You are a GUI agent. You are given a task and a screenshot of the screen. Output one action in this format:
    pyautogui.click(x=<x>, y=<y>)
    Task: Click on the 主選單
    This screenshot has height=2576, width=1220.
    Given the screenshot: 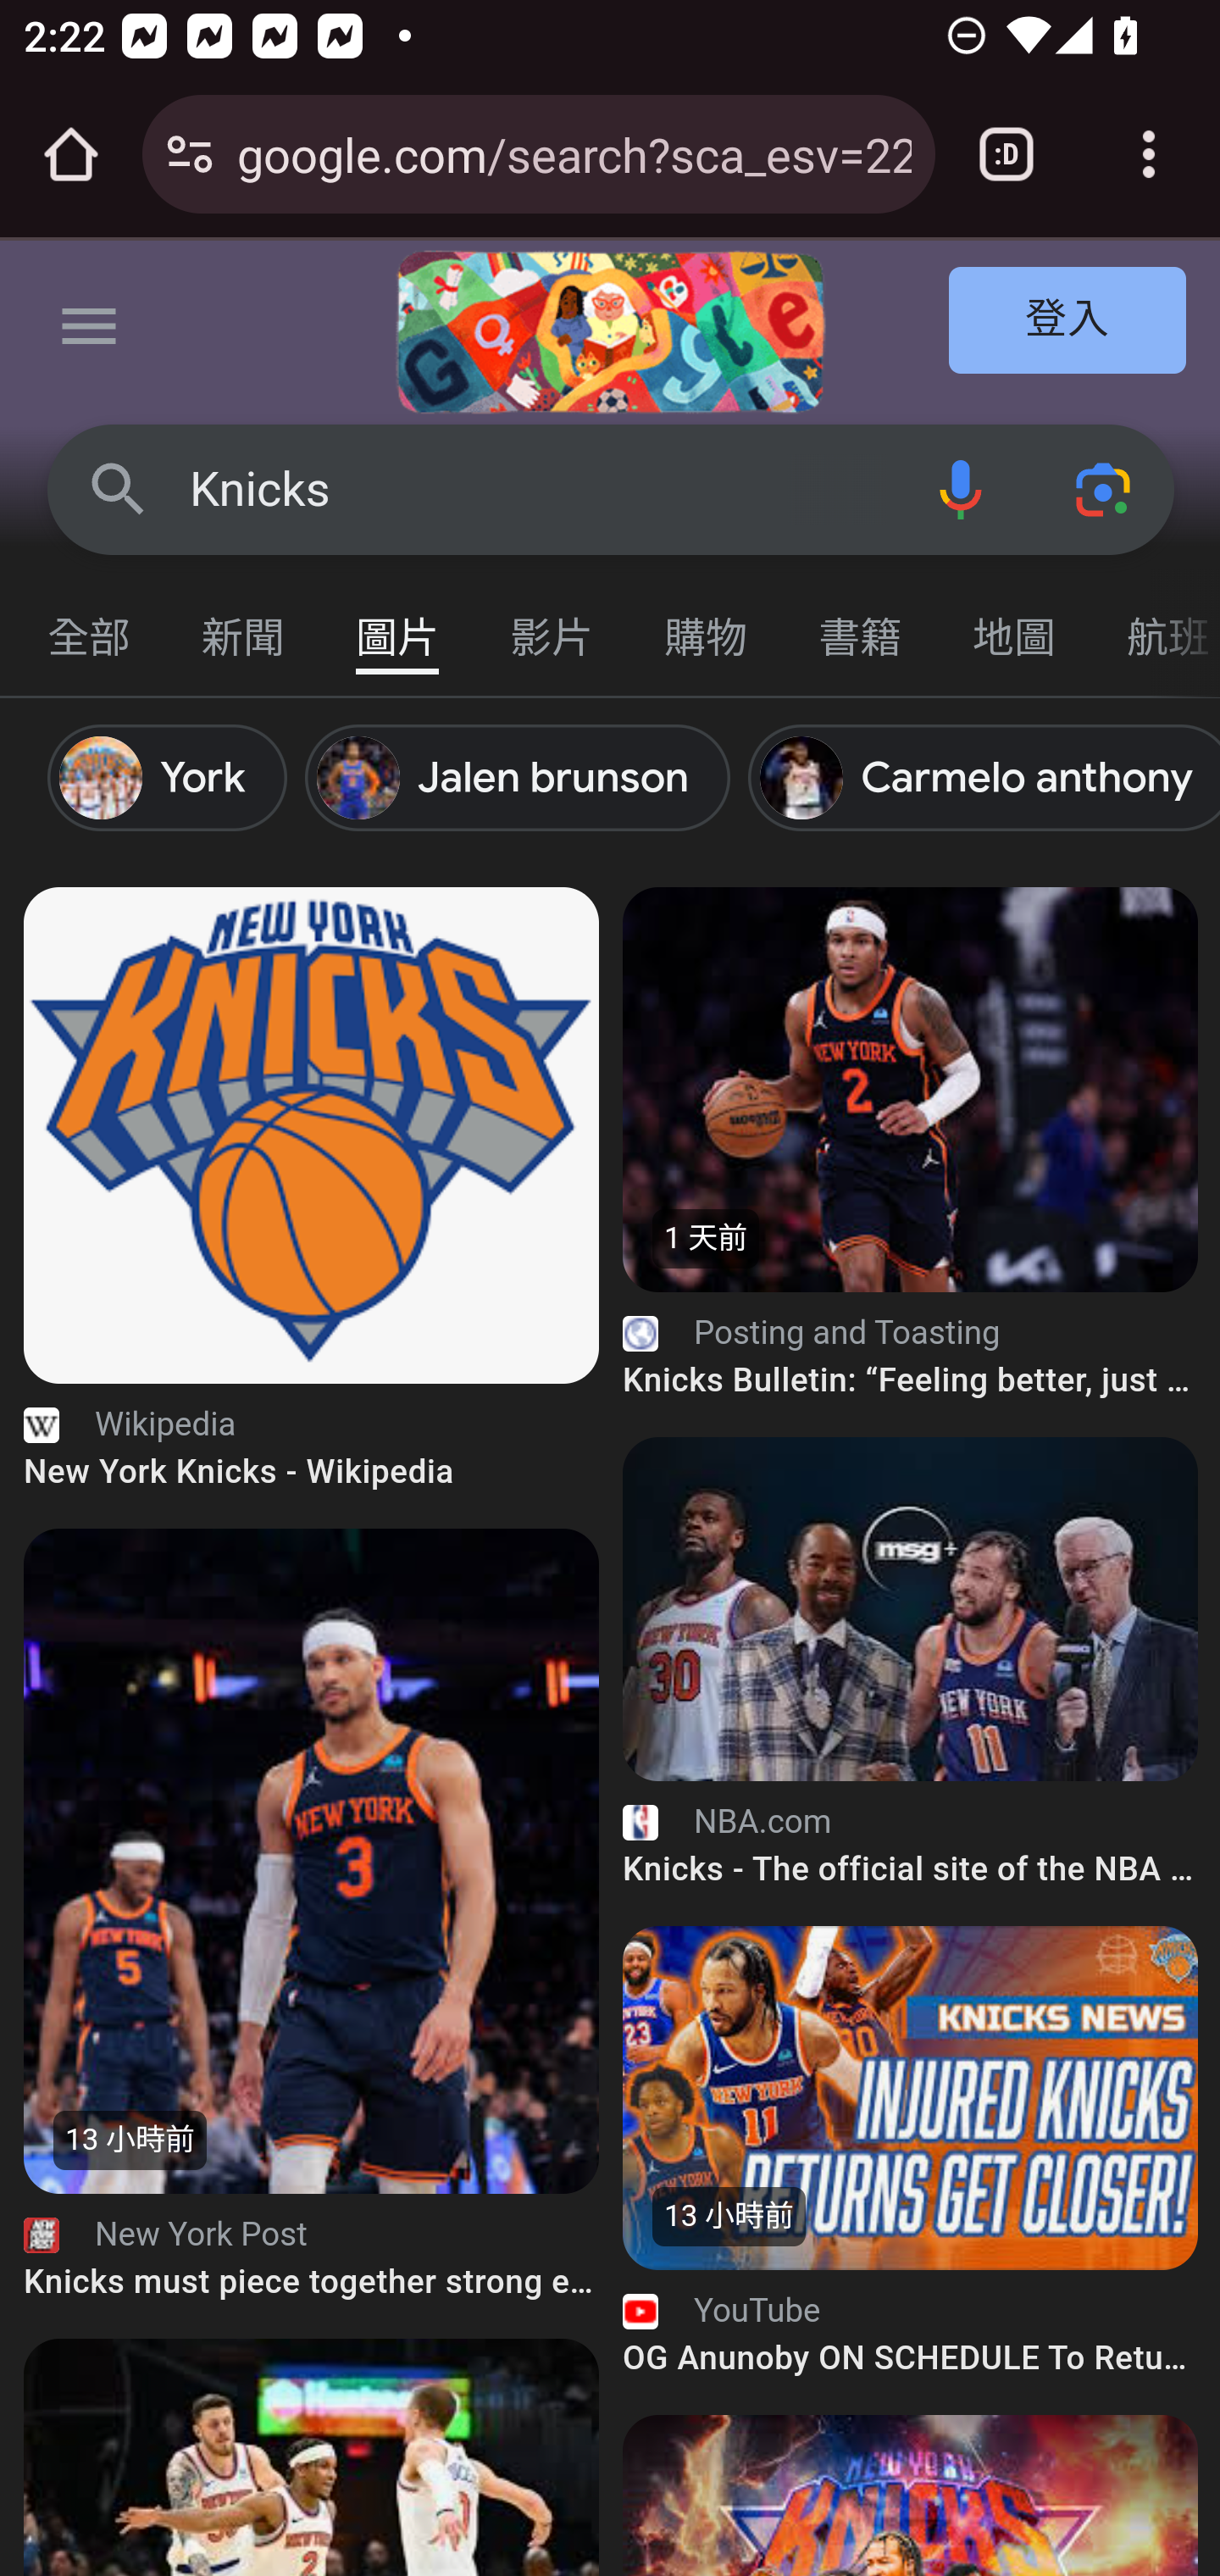 What is the action you would take?
    pyautogui.click(x=90, y=332)
    